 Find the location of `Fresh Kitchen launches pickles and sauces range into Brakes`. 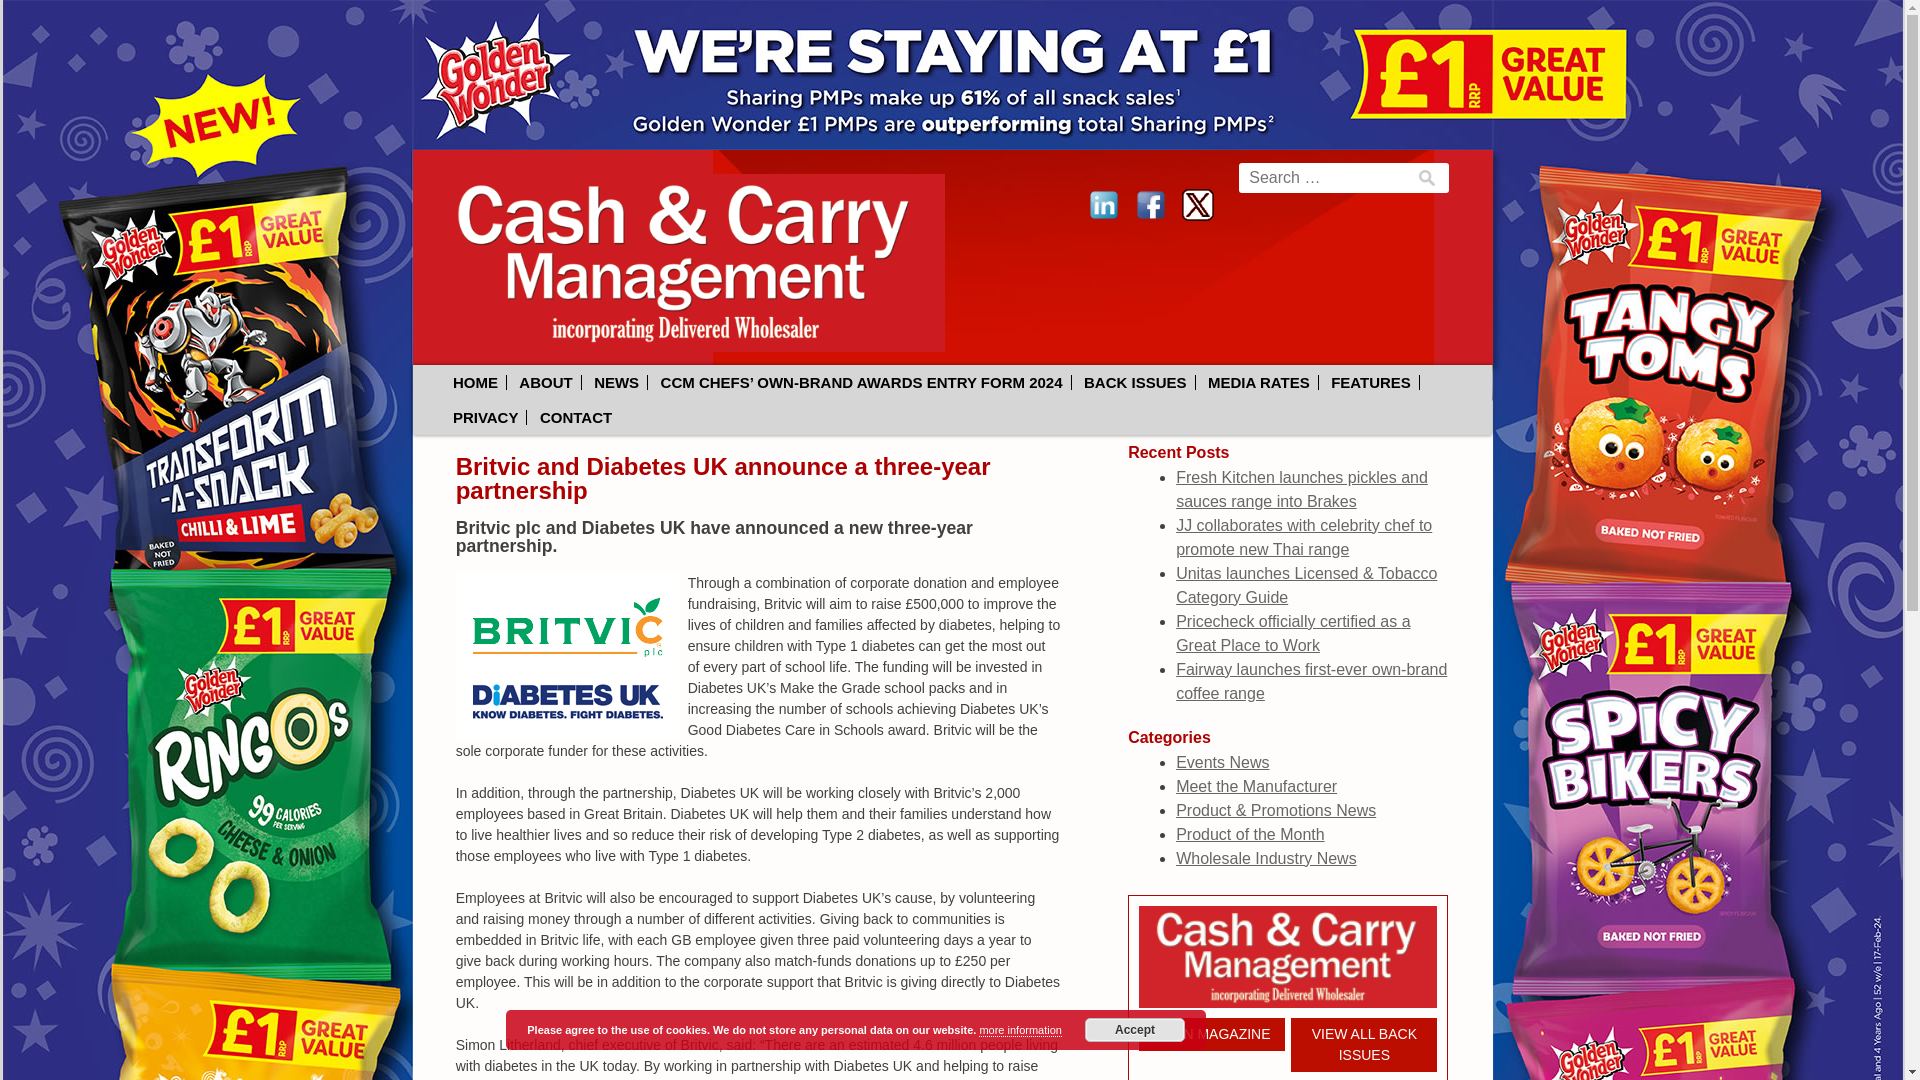

Fresh Kitchen launches pickles and sauces range into Brakes is located at coordinates (1302, 488).